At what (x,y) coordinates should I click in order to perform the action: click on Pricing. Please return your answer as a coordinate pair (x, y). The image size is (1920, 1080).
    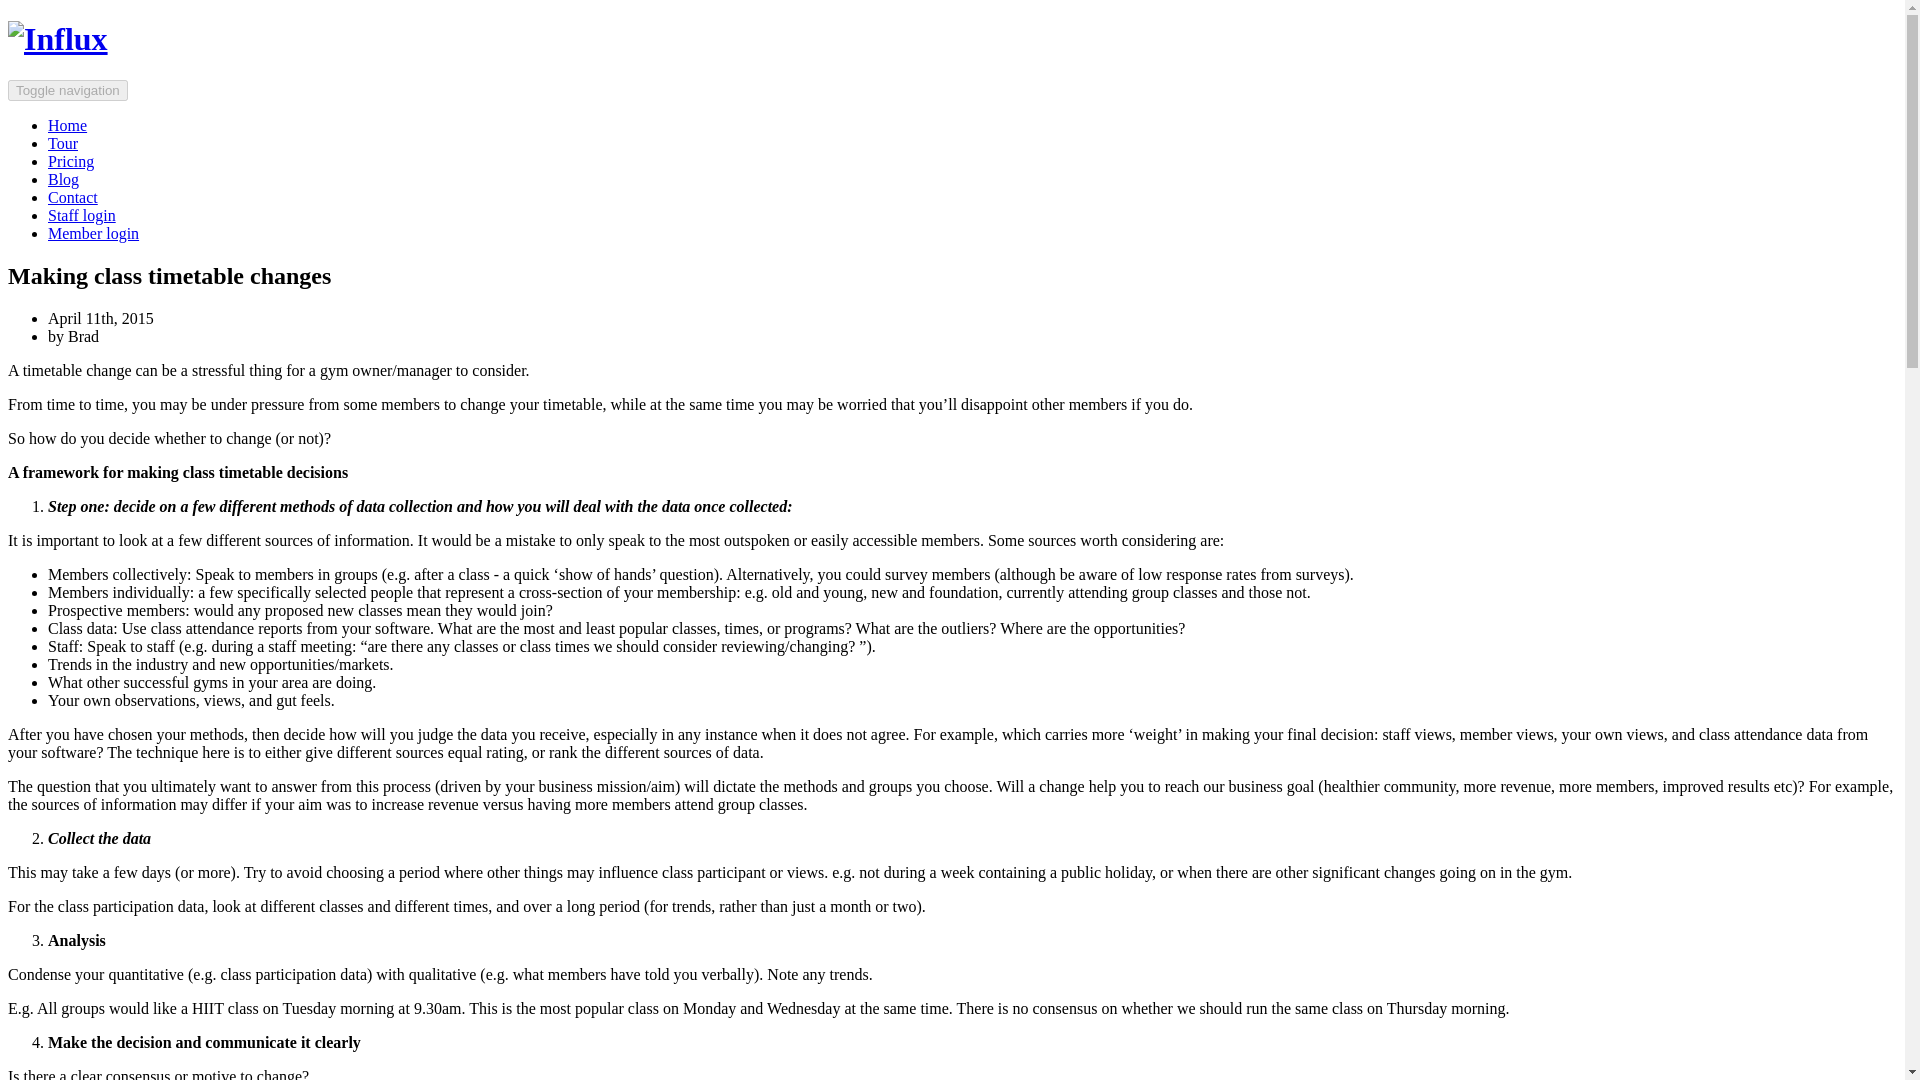
    Looking at the image, I should click on (71, 161).